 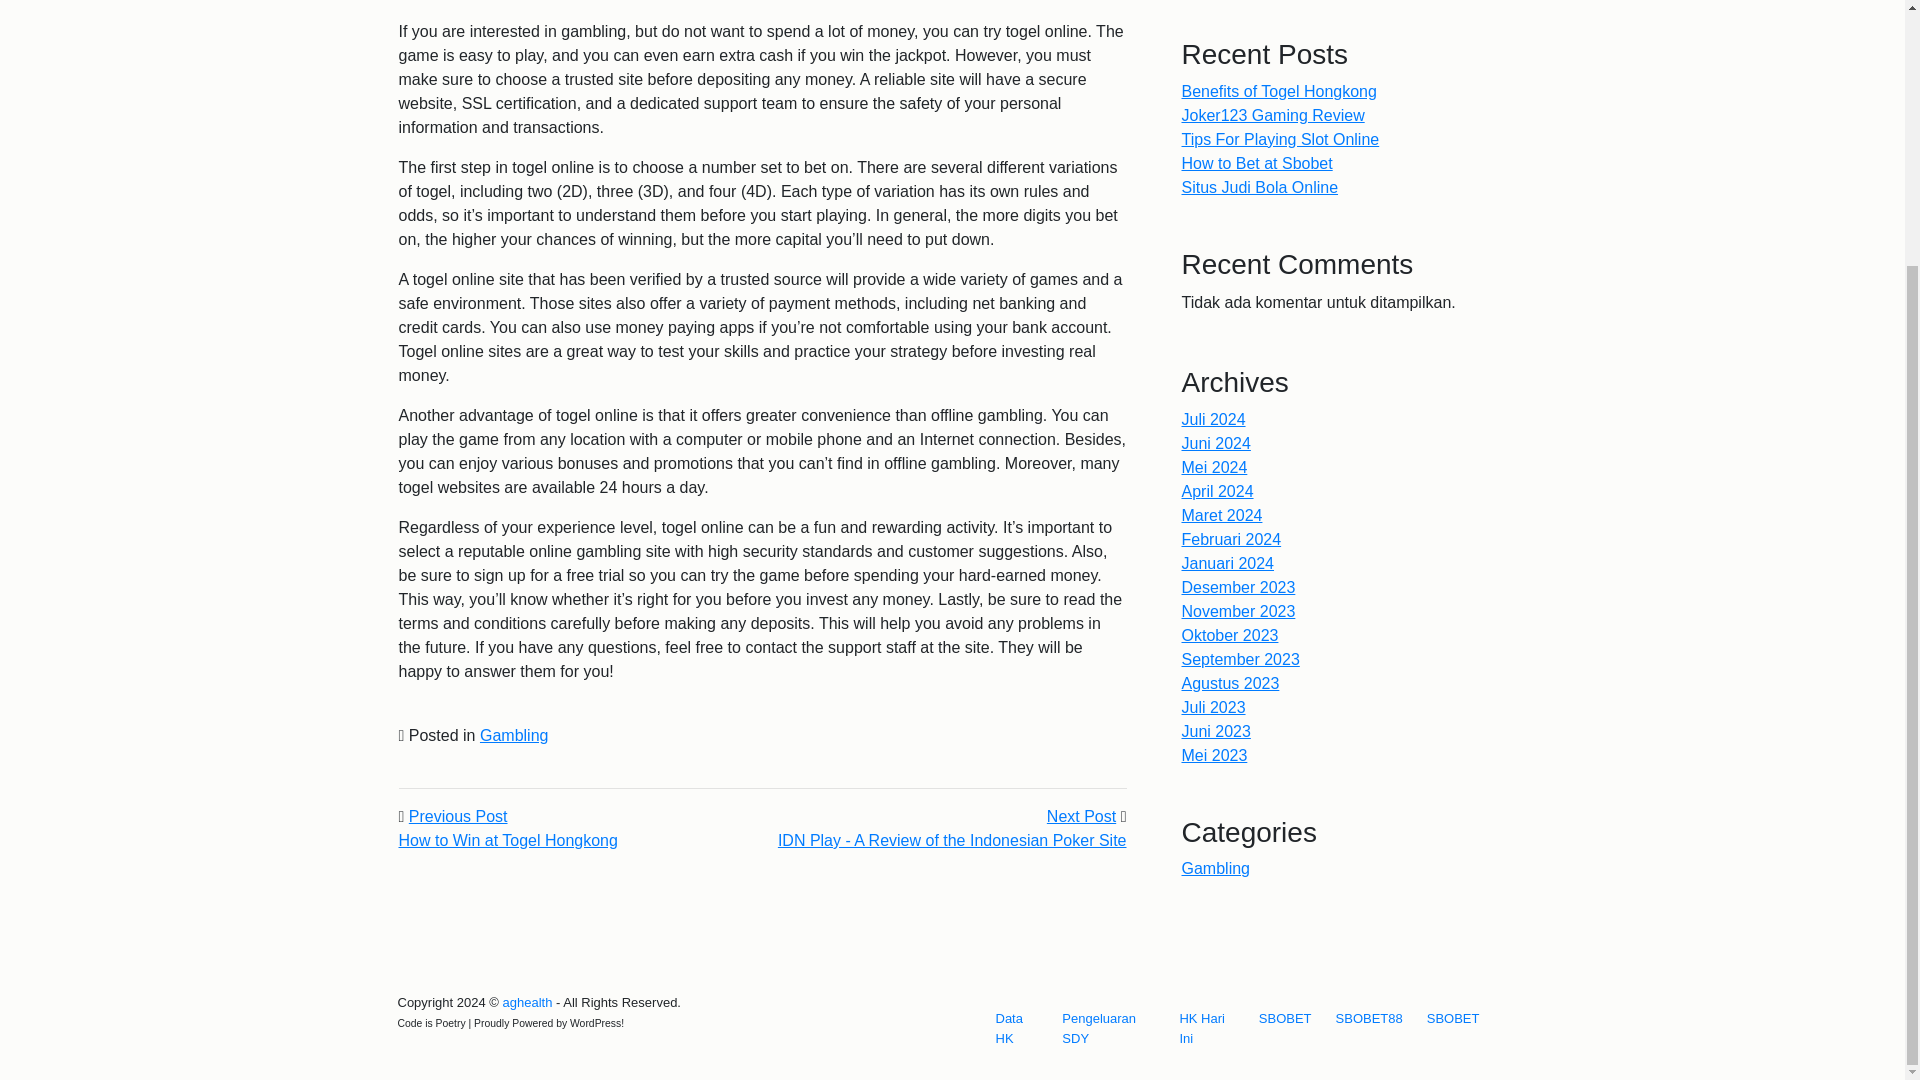 What do you see at coordinates (1274, 115) in the screenshot?
I see `Joker123 Gaming Review` at bounding box center [1274, 115].